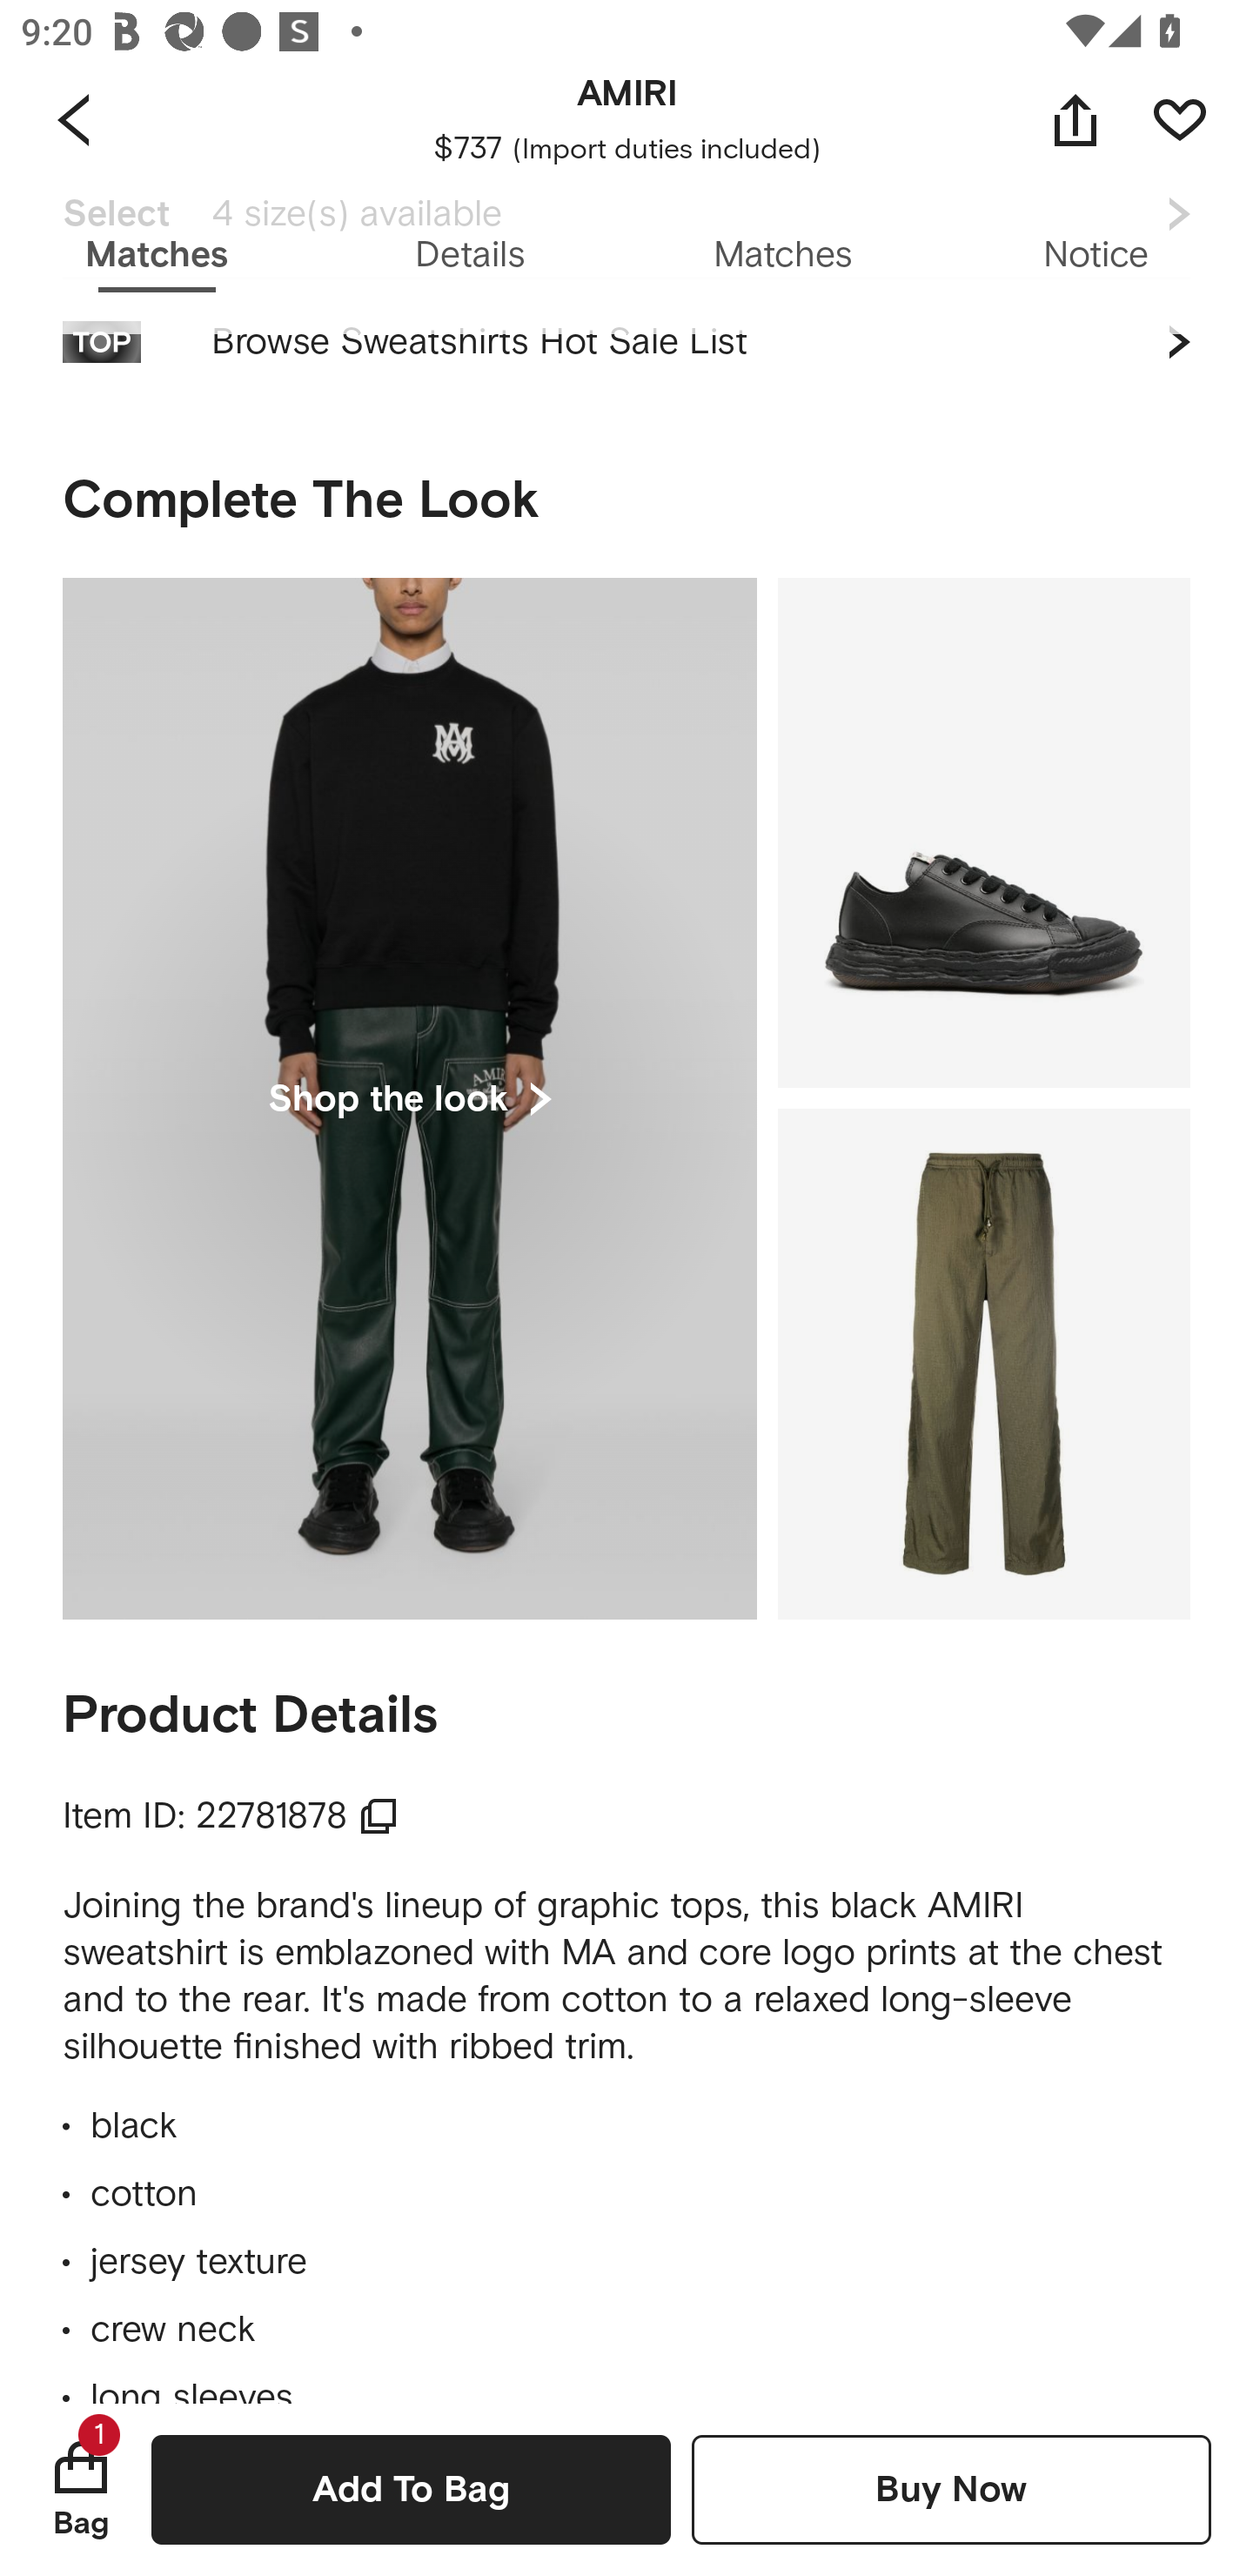 This screenshot has height=2576, width=1253. What do you see at coordinates (951, 2489) in the screenshot?
I see `Buy Now` at bounding box center [951, 2489].